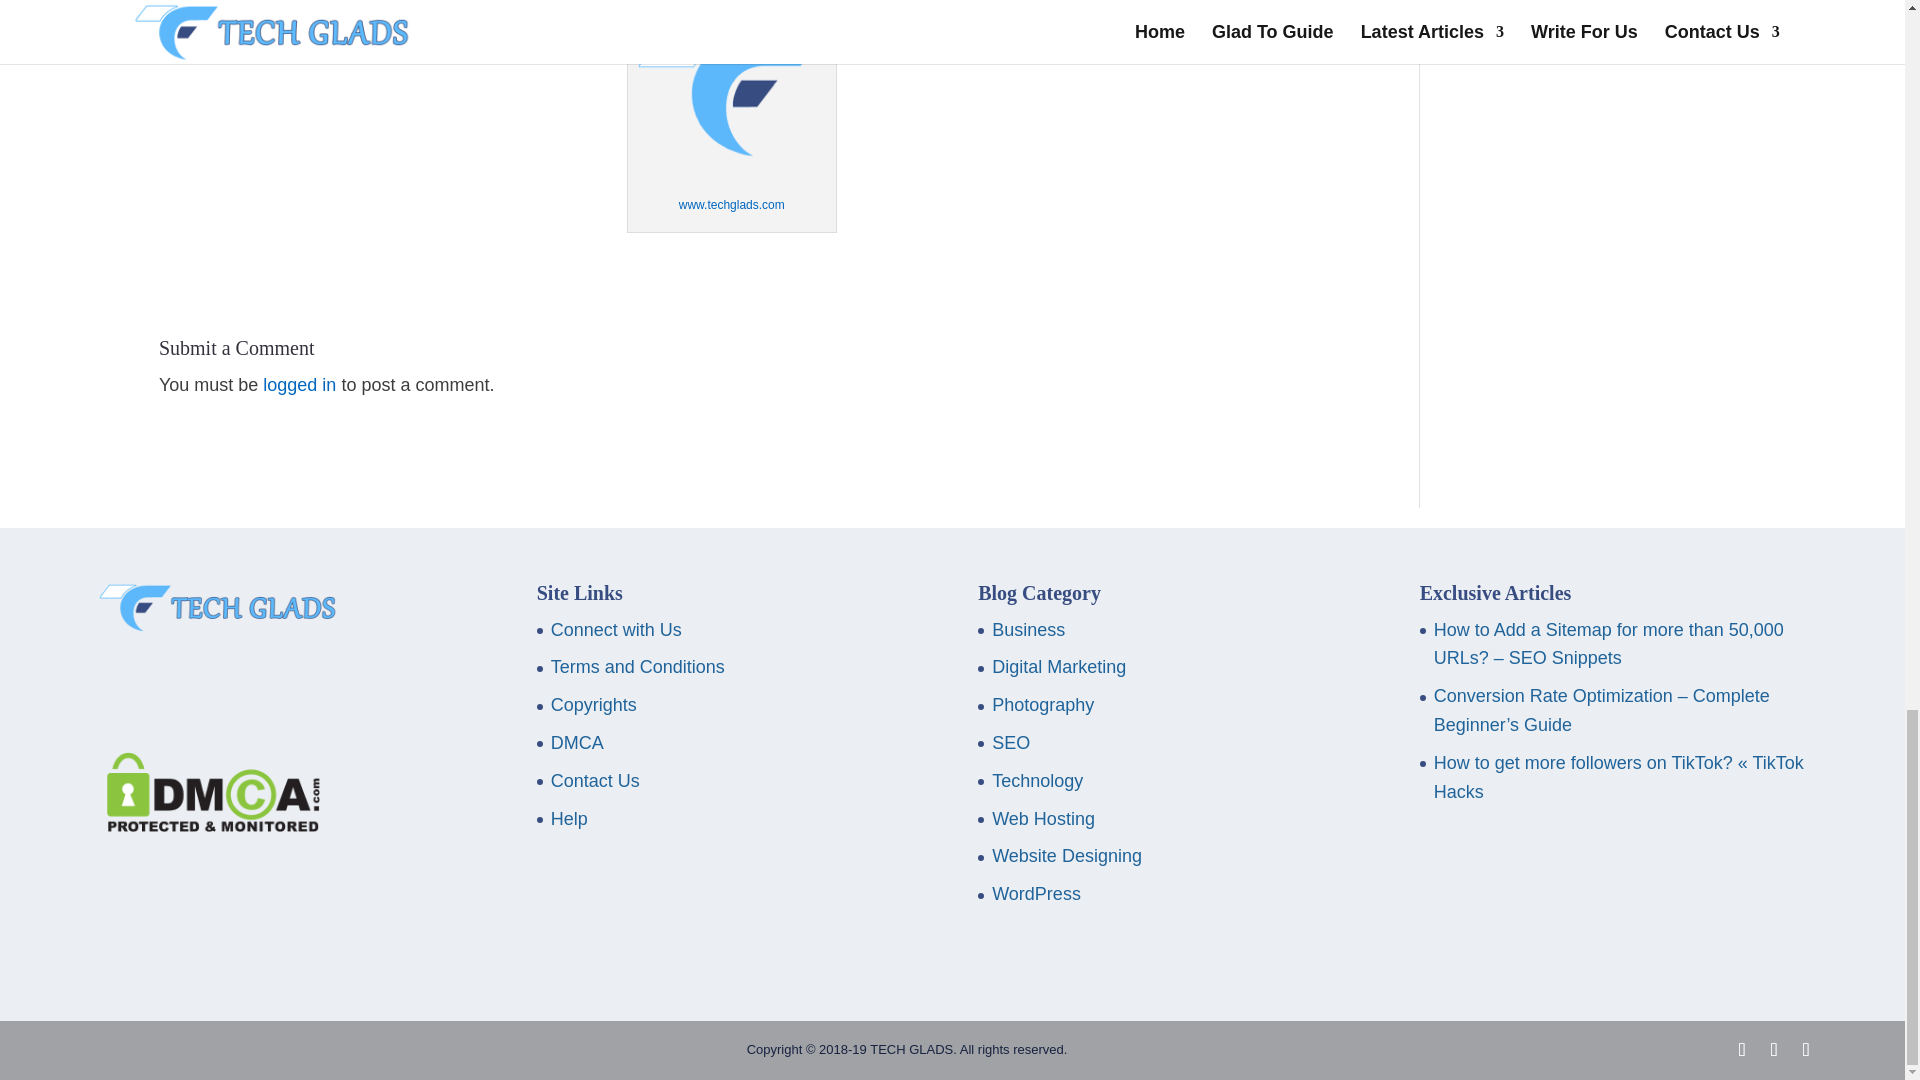  What do you see at coordinates (1599, 178) in the screenshot?
I see `Advertisement` at bounding box center [1599, 178].